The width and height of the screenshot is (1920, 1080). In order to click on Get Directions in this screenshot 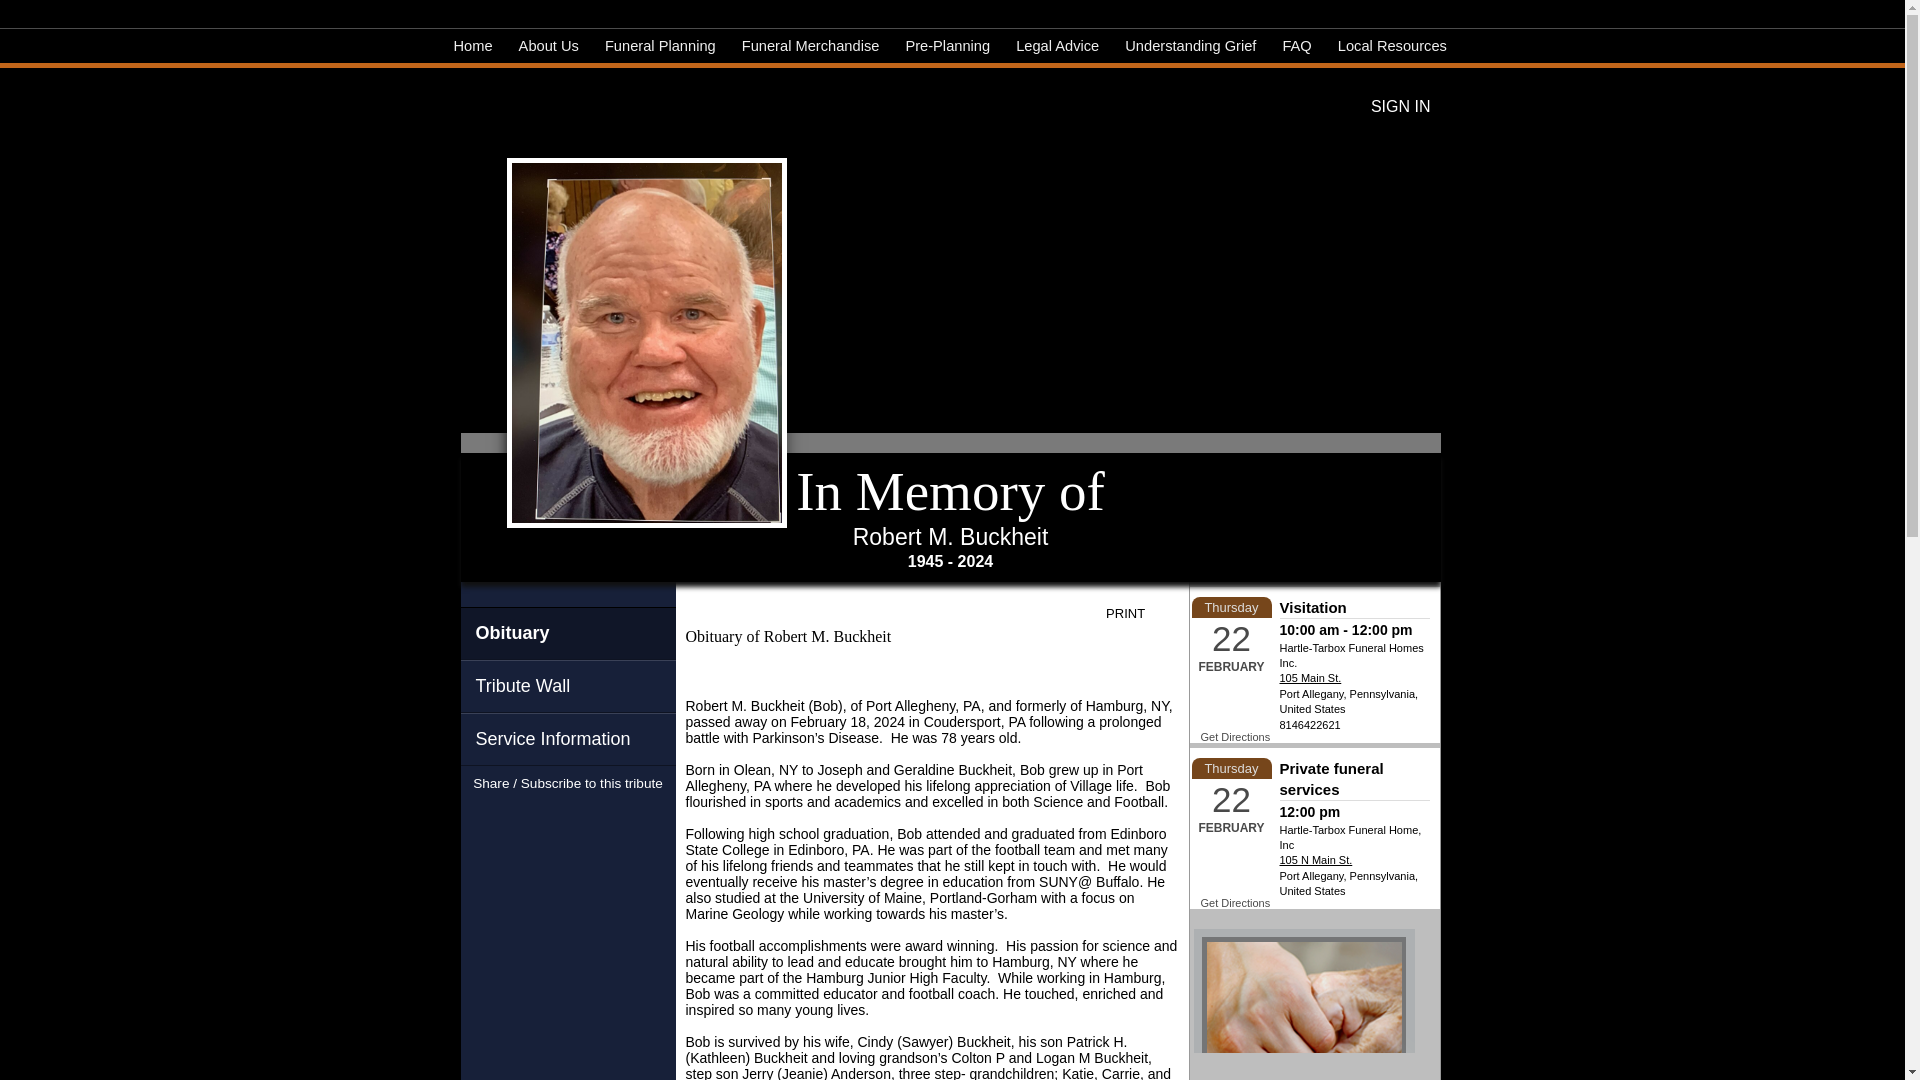, I will do `click(1234, 903)`.